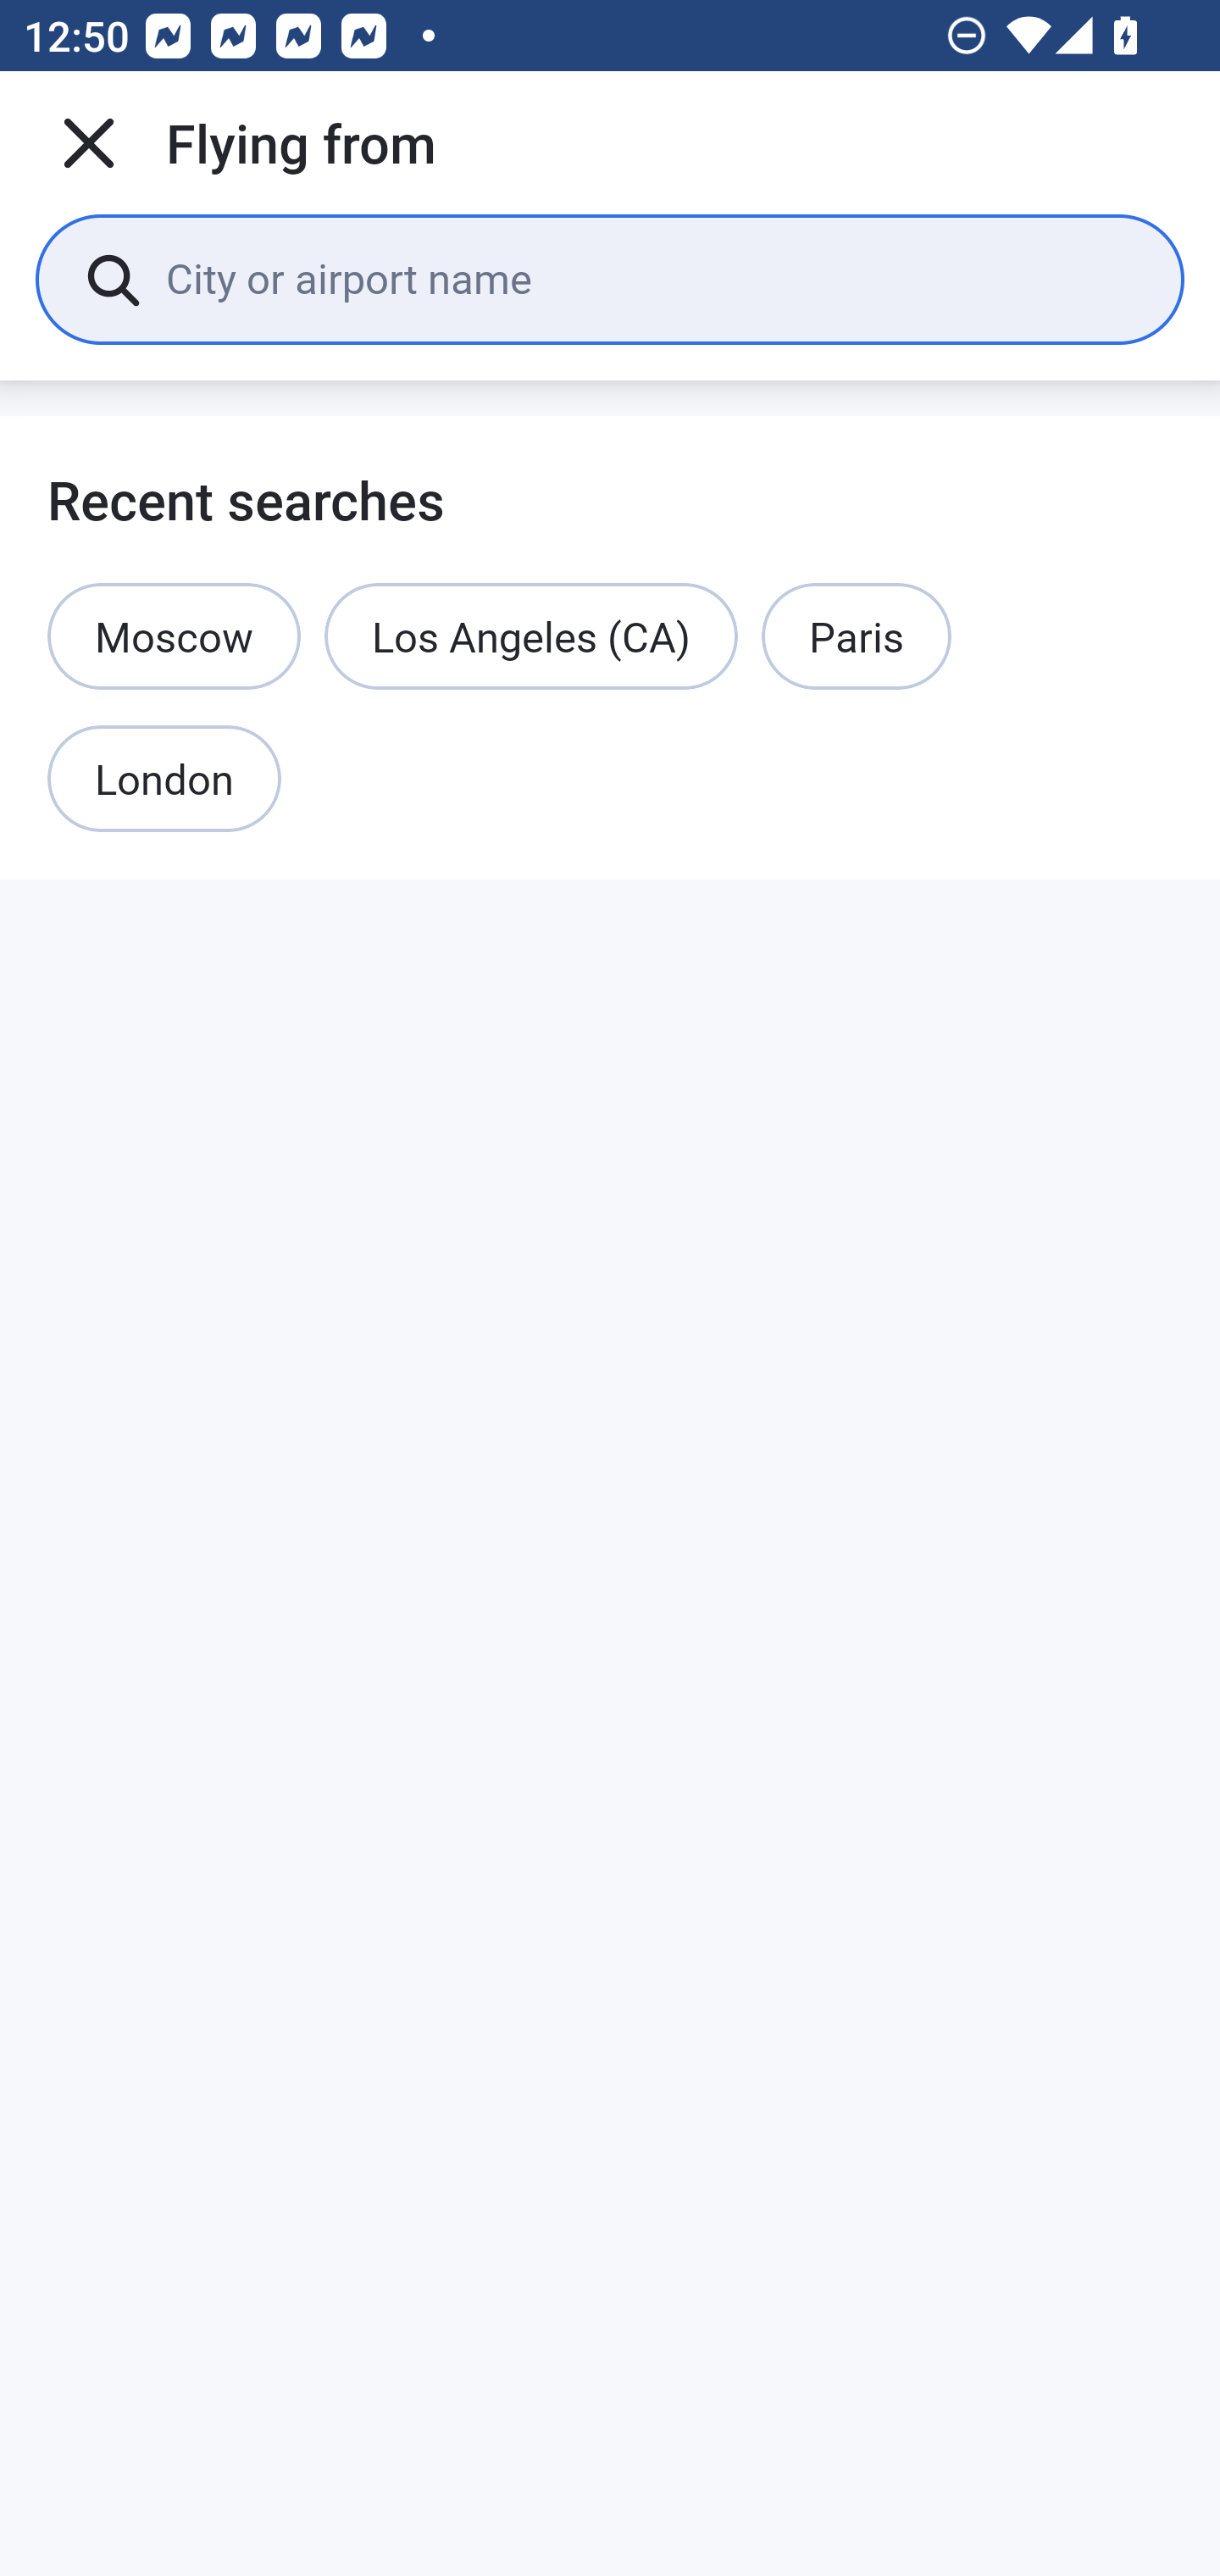 Image resolution: width=1220 pixels, height=2576 pixels. I want to click on City or airport name, so click(651, 278).